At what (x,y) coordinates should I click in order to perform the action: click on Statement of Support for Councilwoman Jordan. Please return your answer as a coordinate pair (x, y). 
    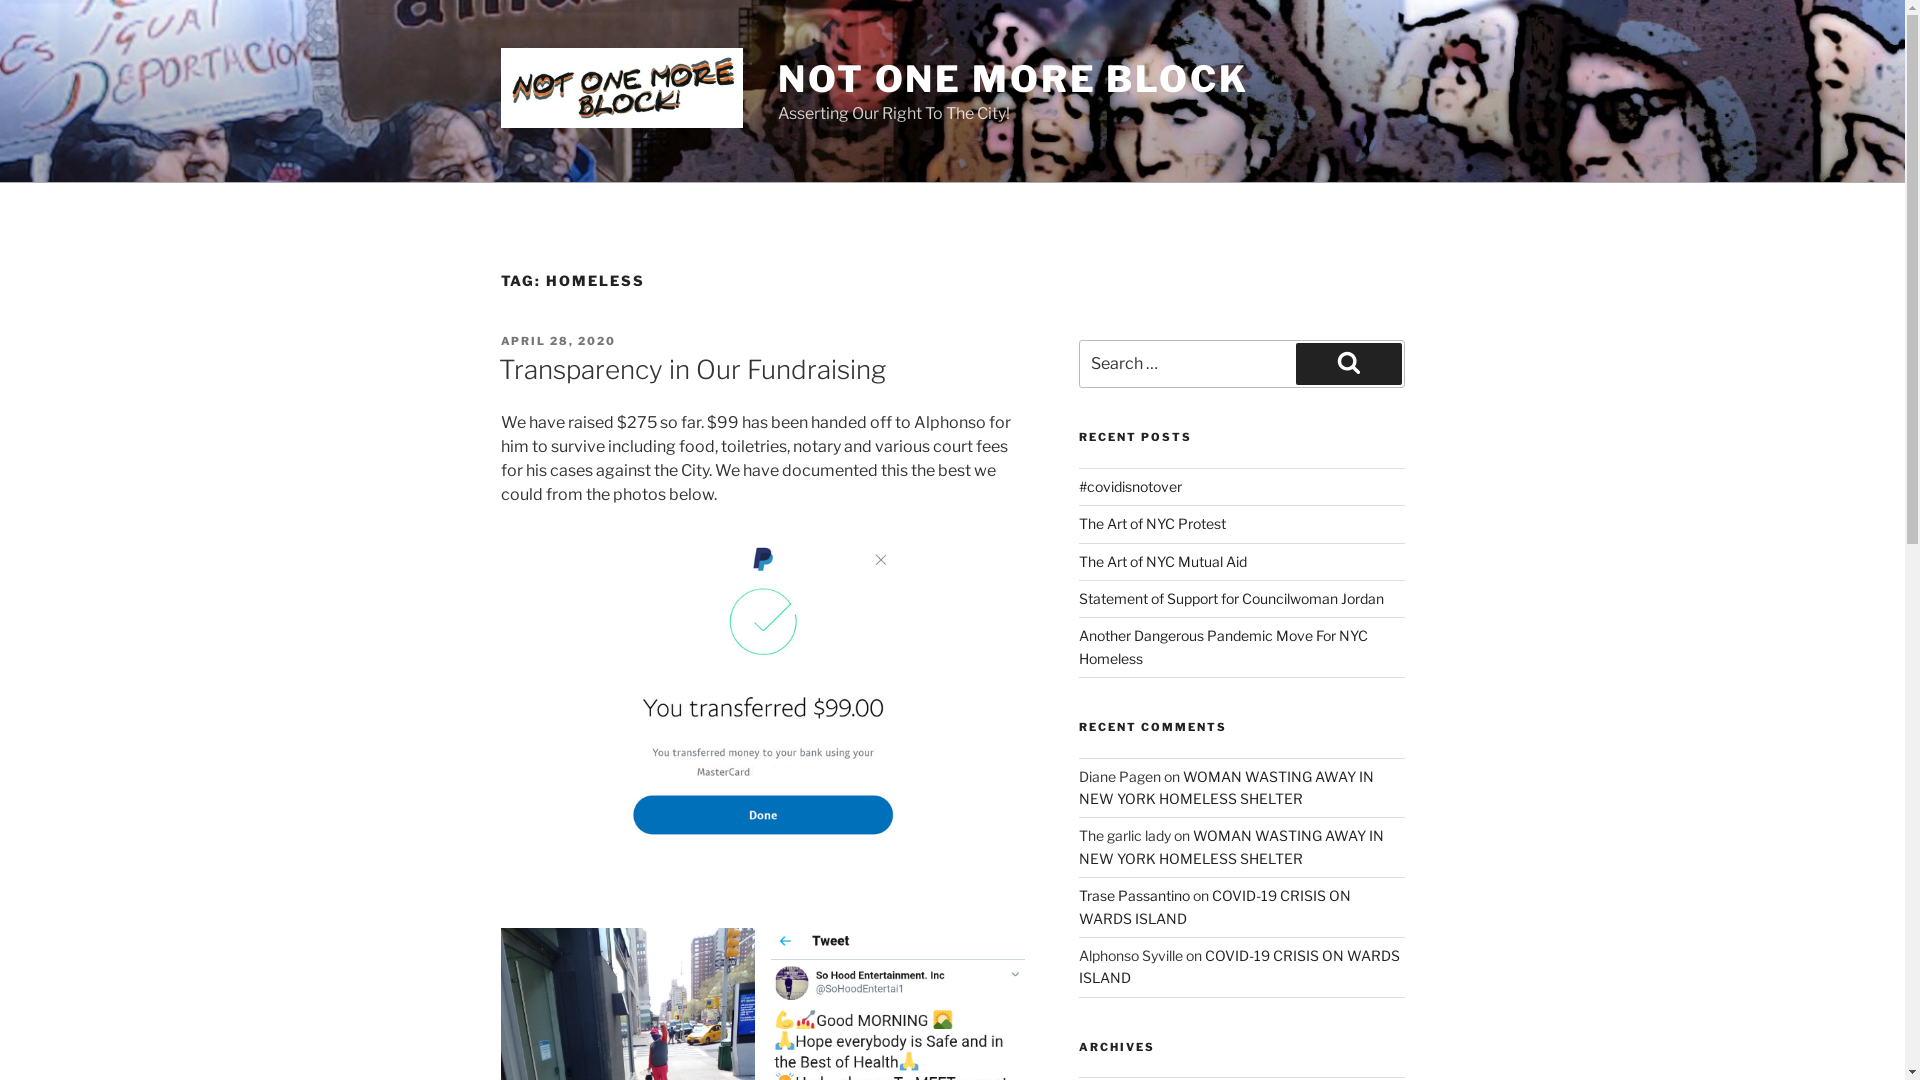
    Looking at the image, I should click on (1232, 598).